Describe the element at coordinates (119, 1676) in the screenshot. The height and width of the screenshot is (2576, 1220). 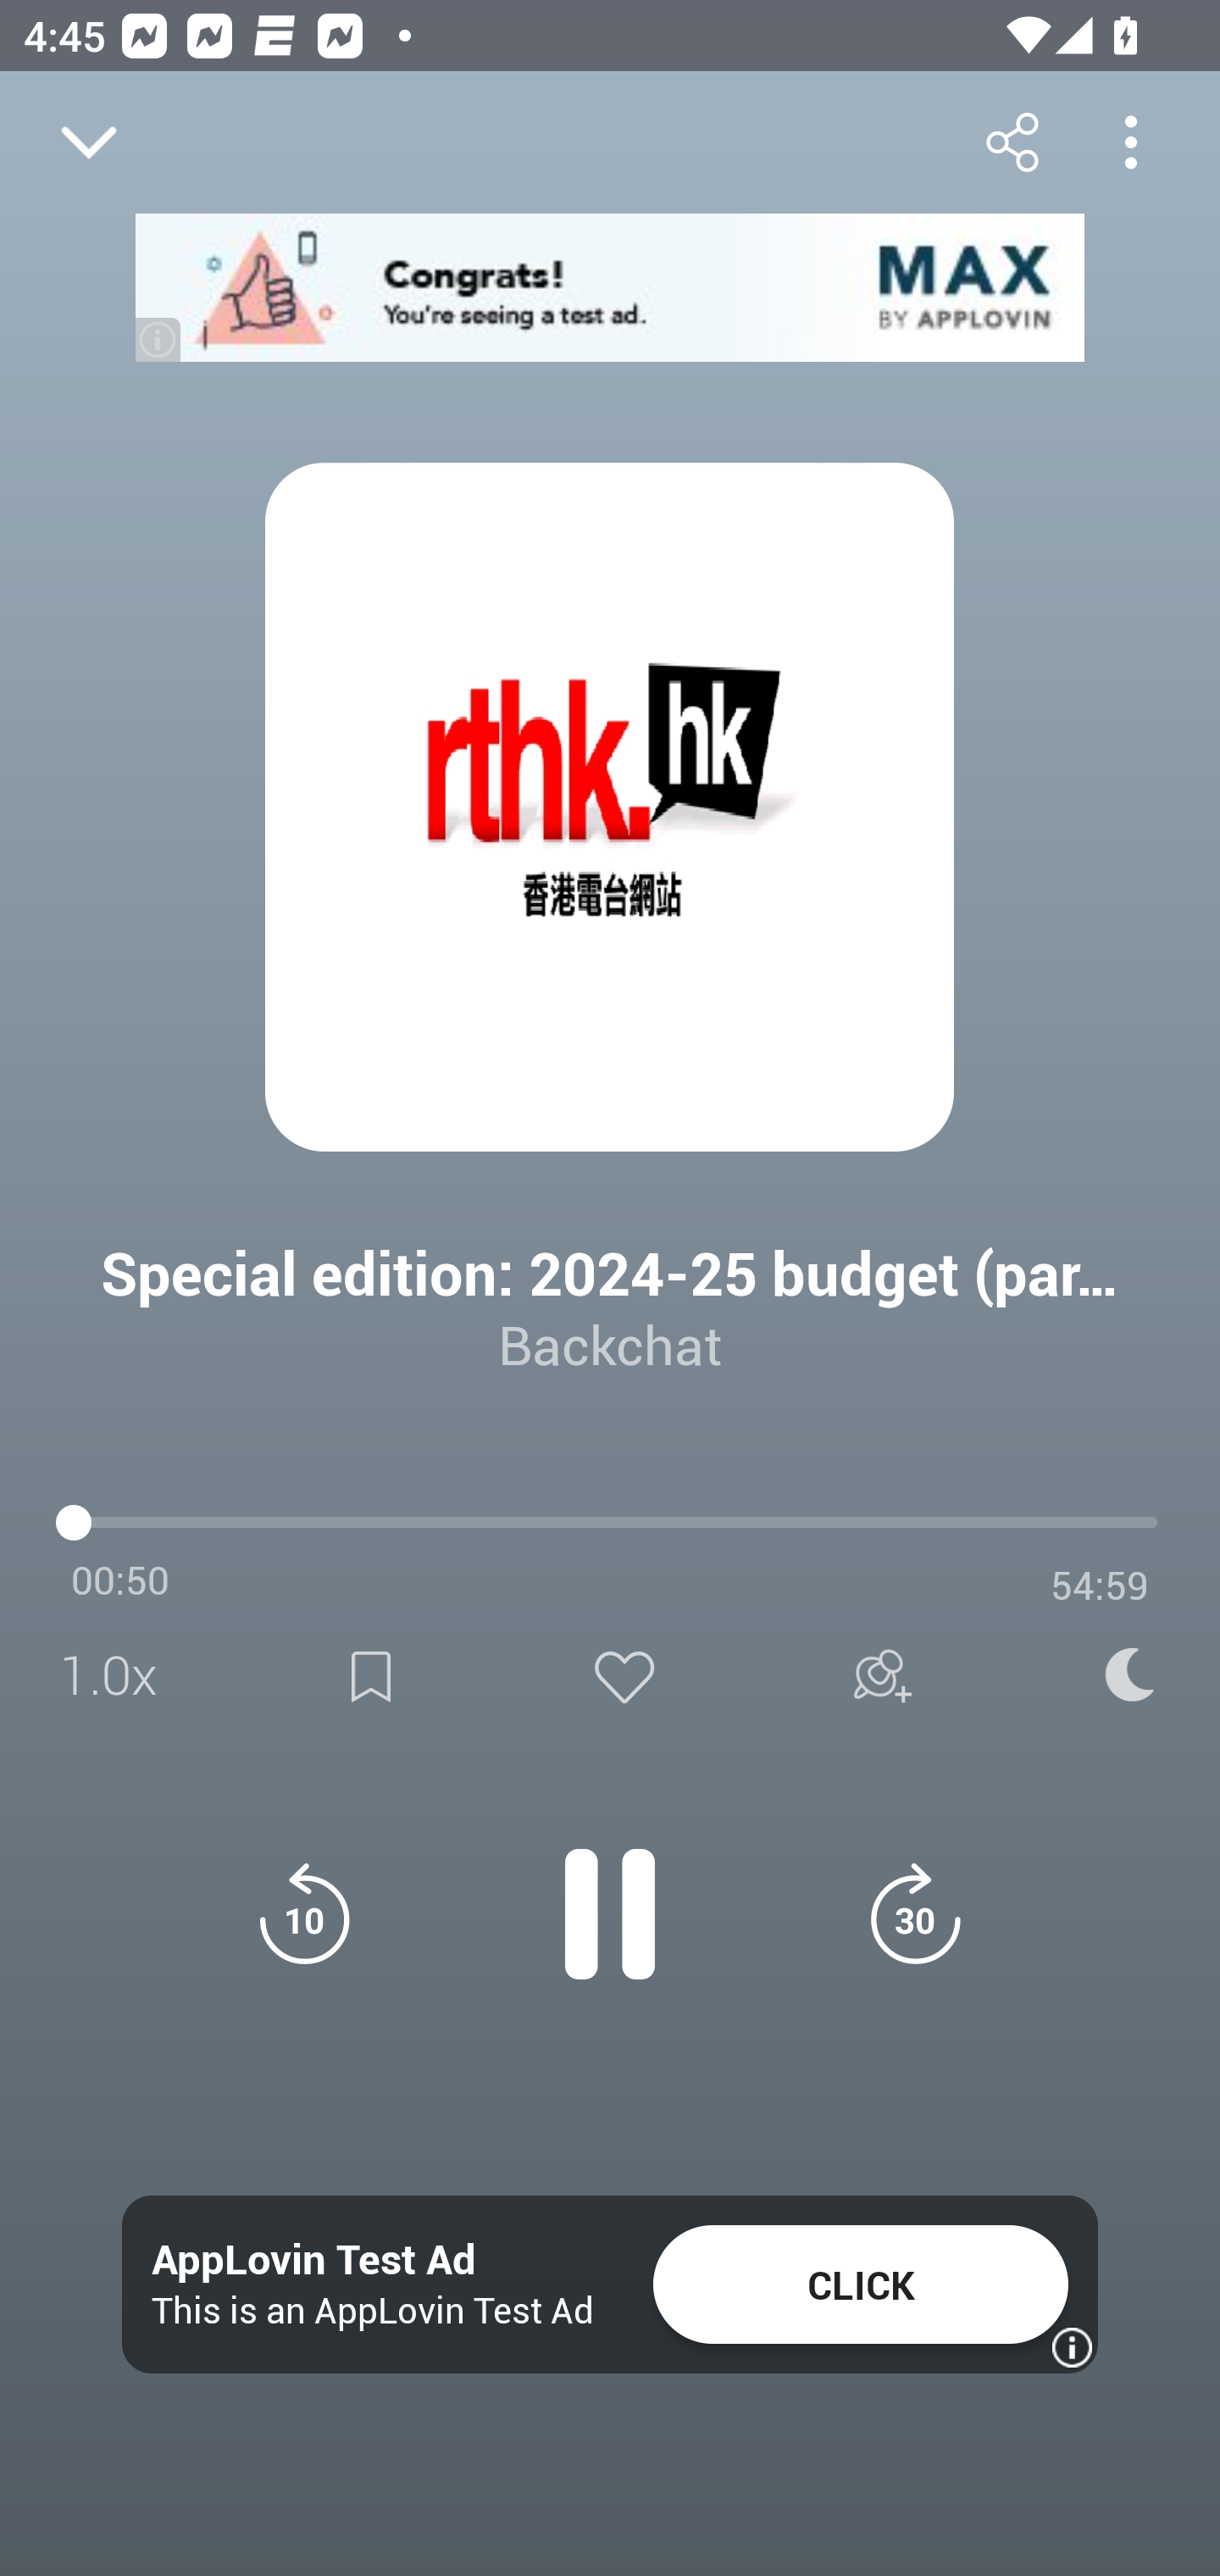
I see `1.0x Speed` at that location.